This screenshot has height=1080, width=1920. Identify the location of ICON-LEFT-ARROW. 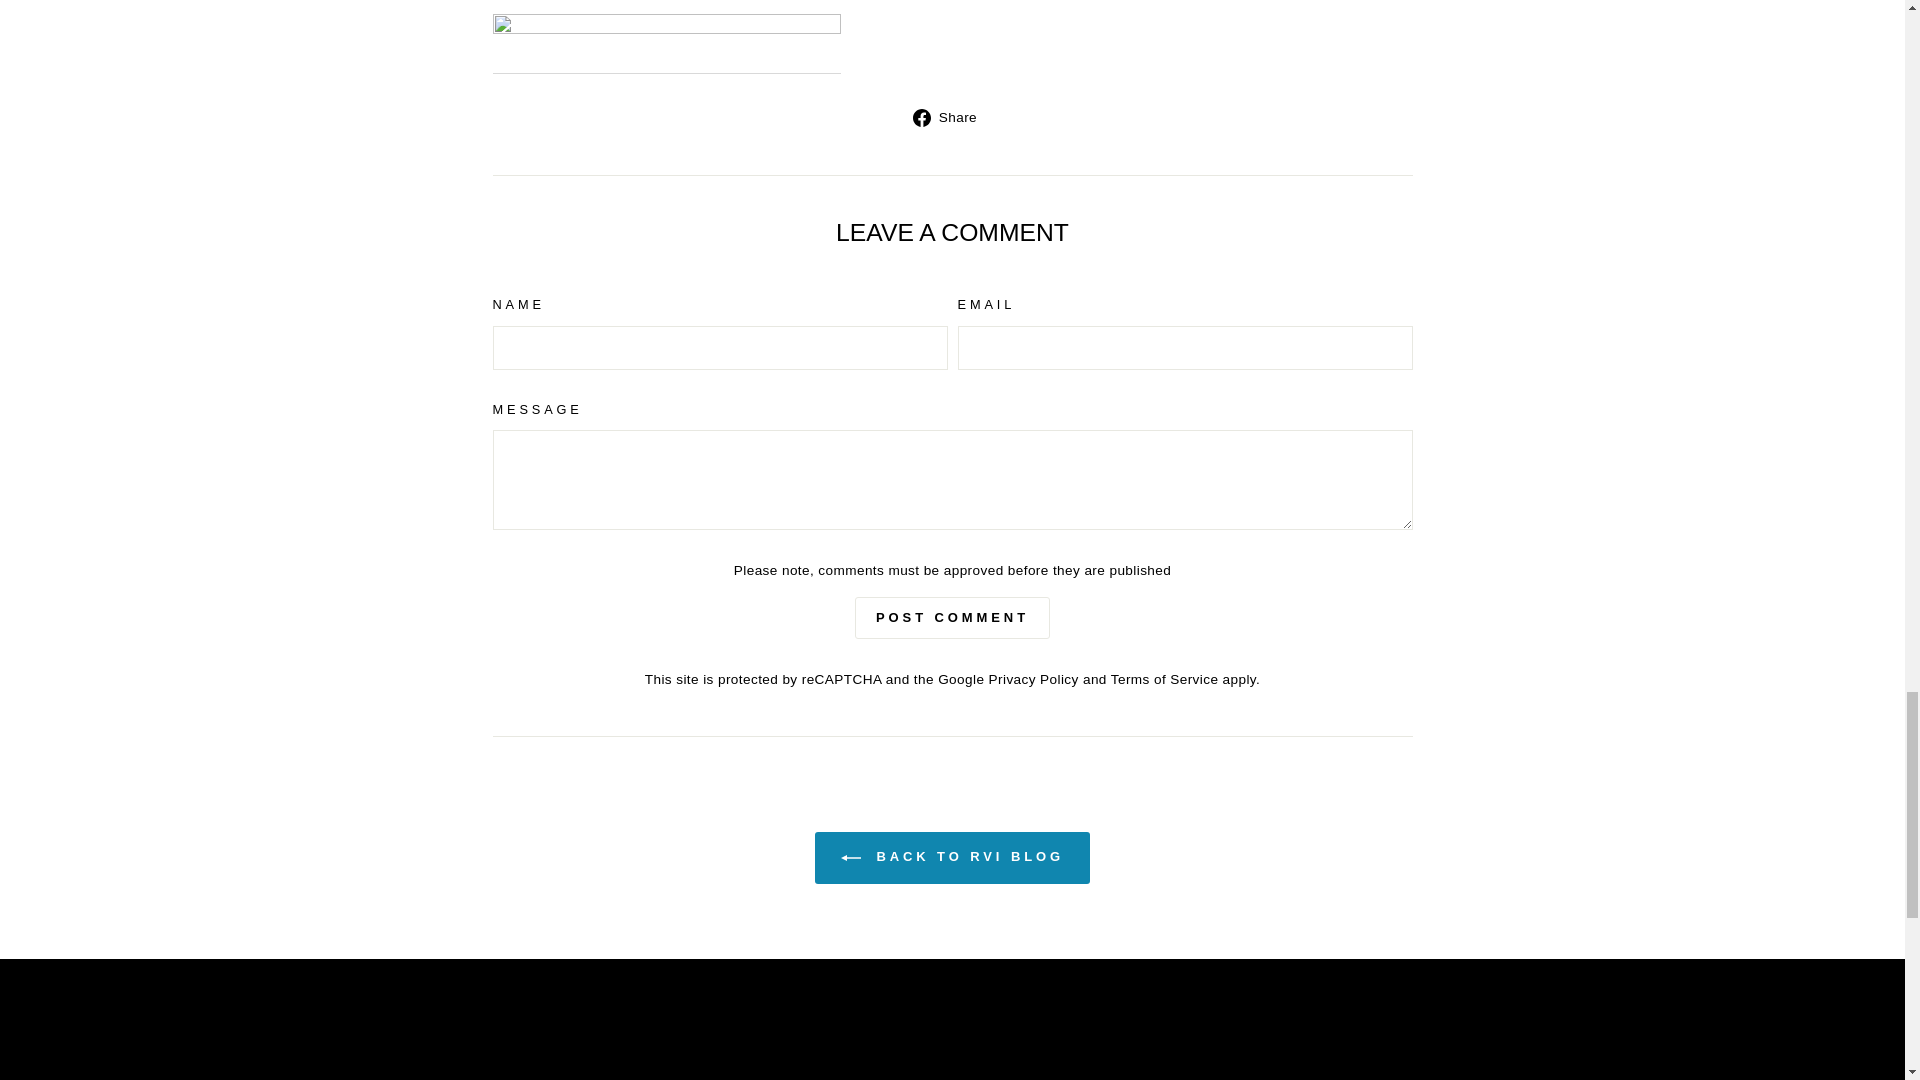
(850, 858).